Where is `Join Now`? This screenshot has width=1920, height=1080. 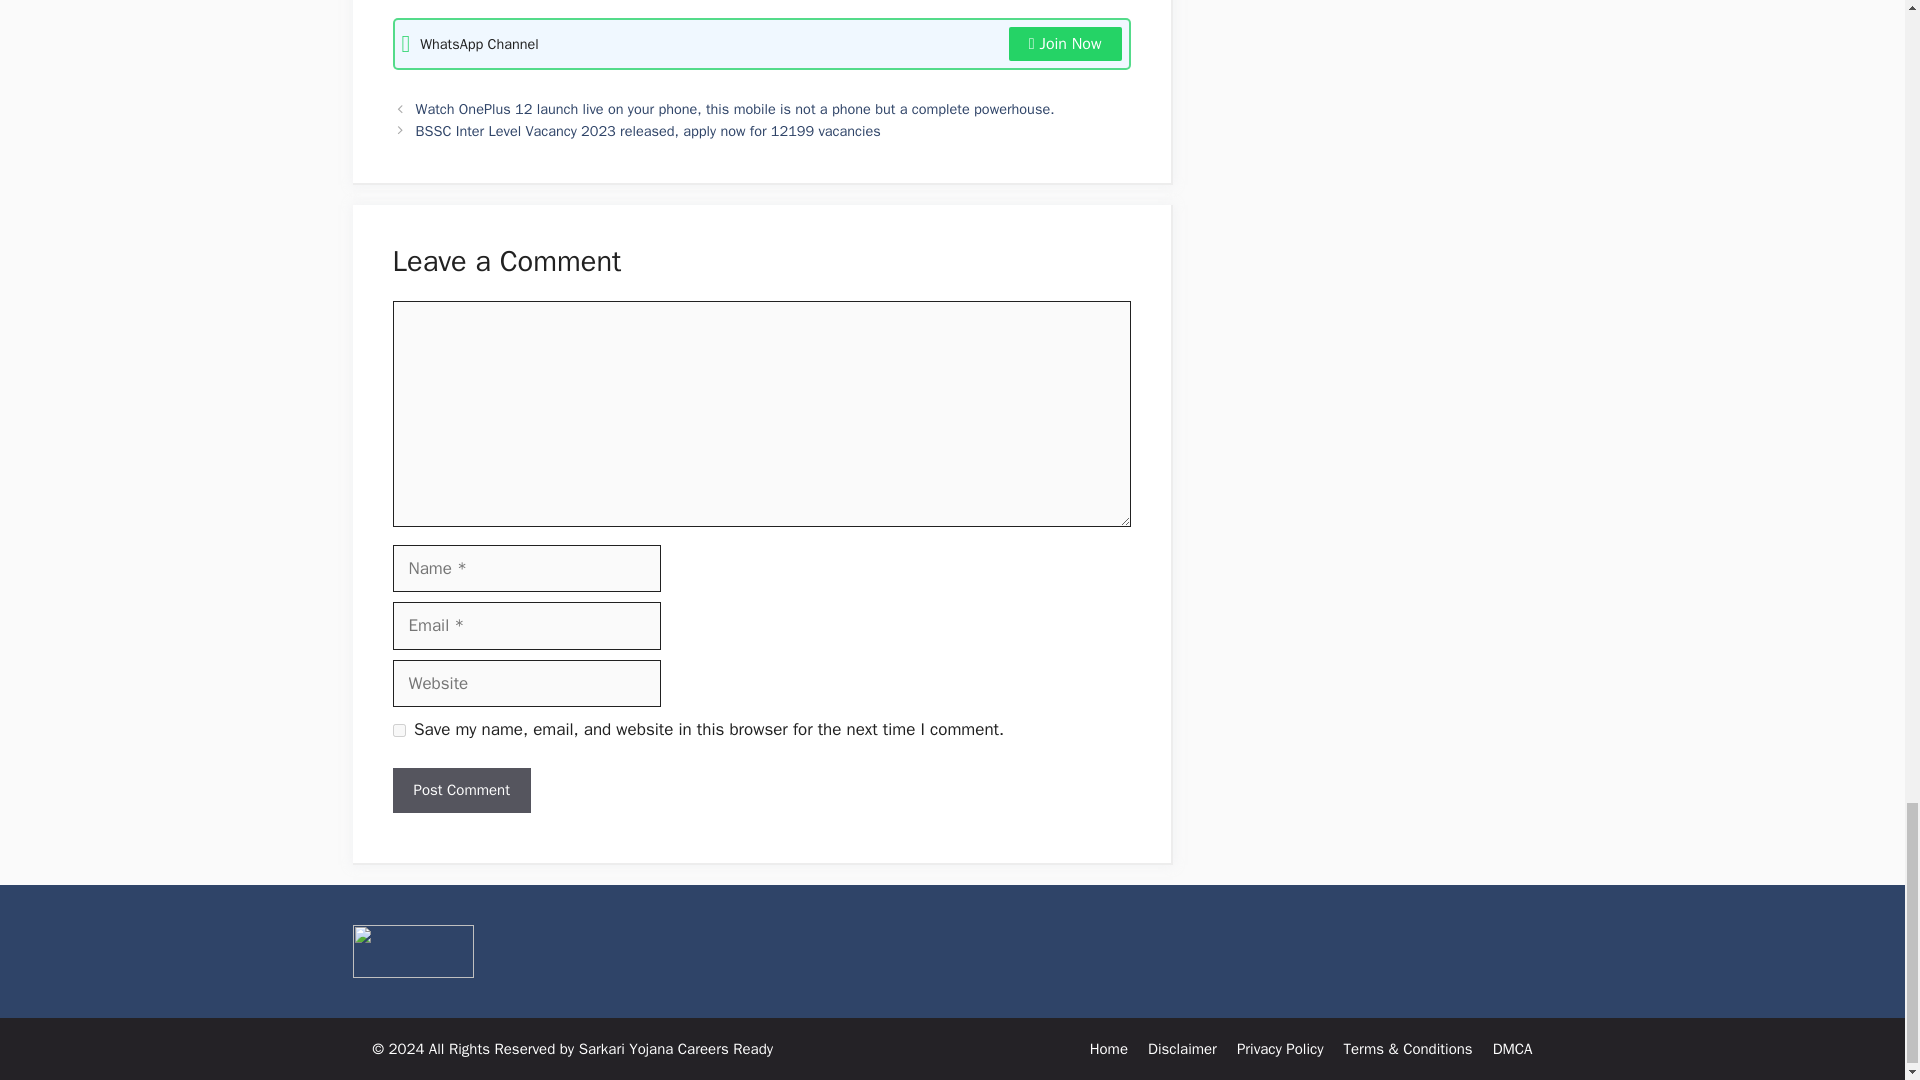 Join Now is located at coordinates (1065, 44).